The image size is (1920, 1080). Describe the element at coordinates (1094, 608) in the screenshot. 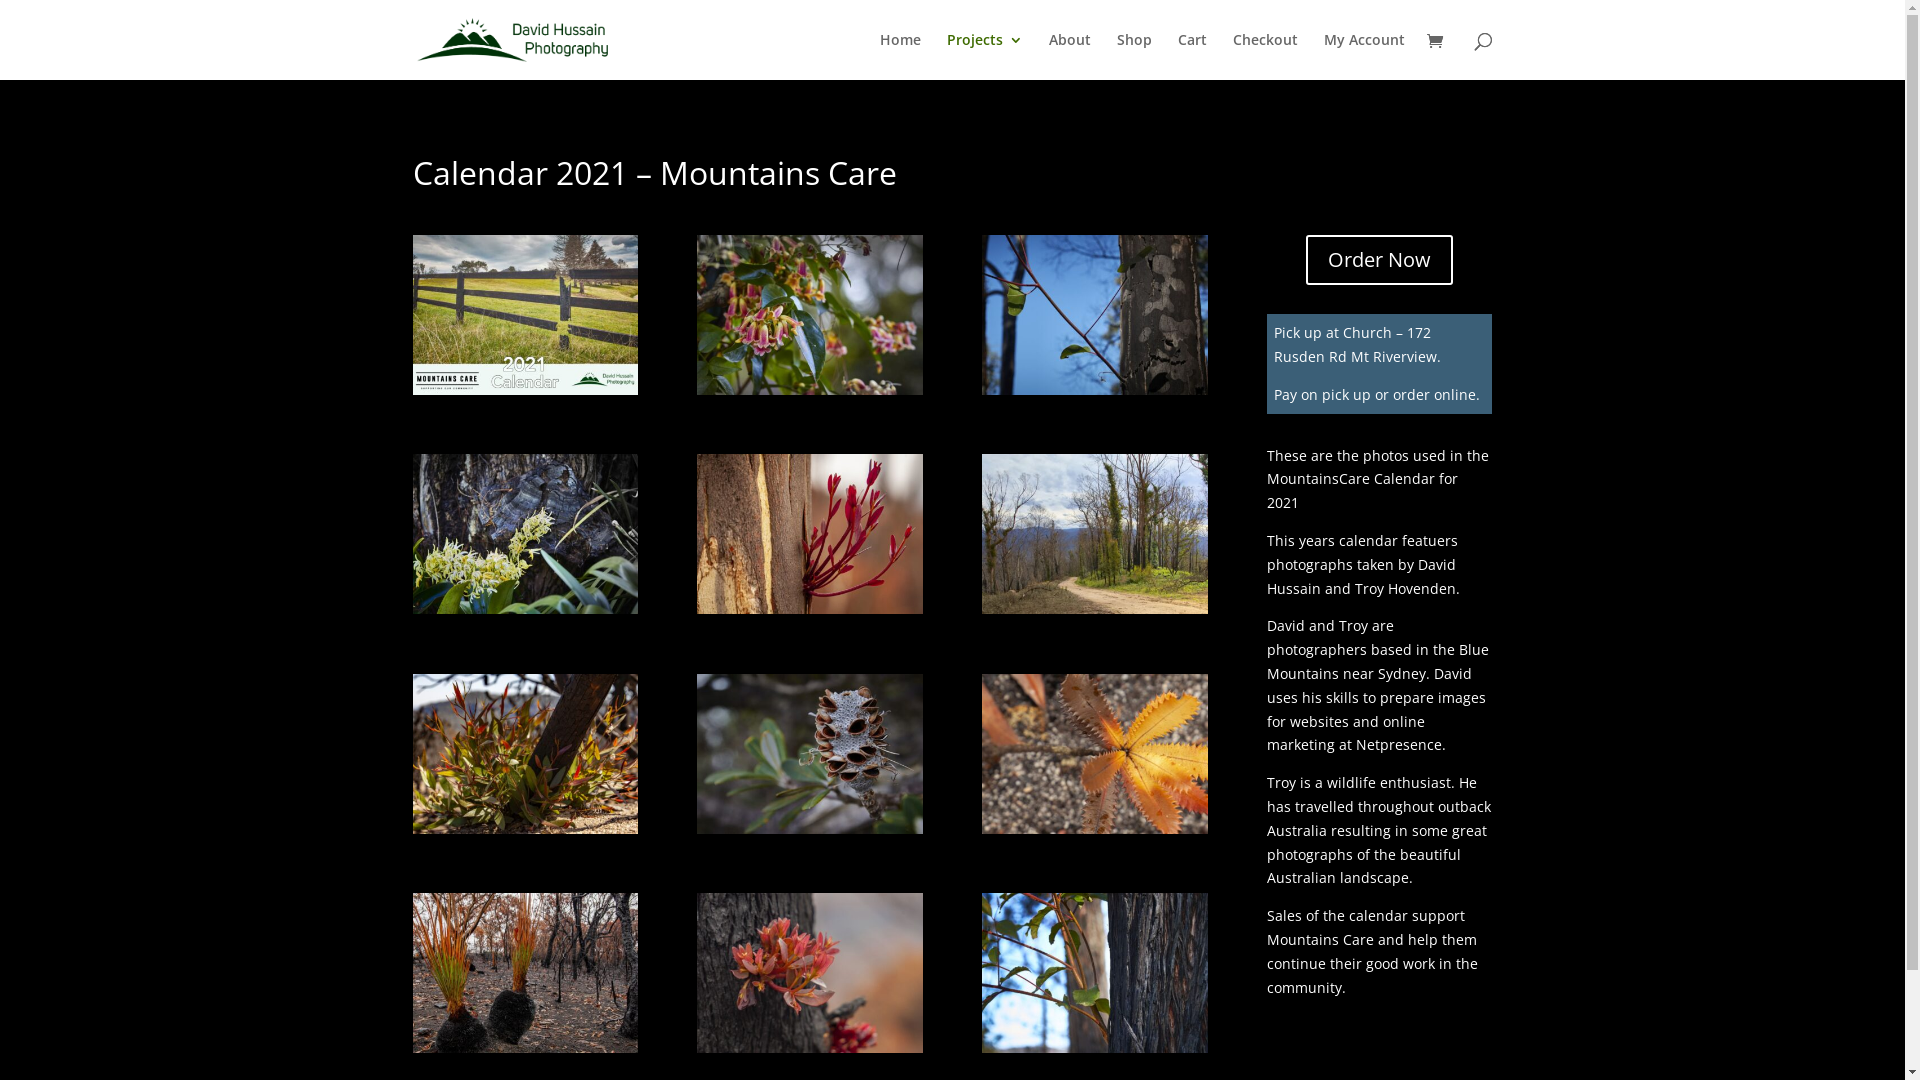

I see `08_Aug-1280` at that location.